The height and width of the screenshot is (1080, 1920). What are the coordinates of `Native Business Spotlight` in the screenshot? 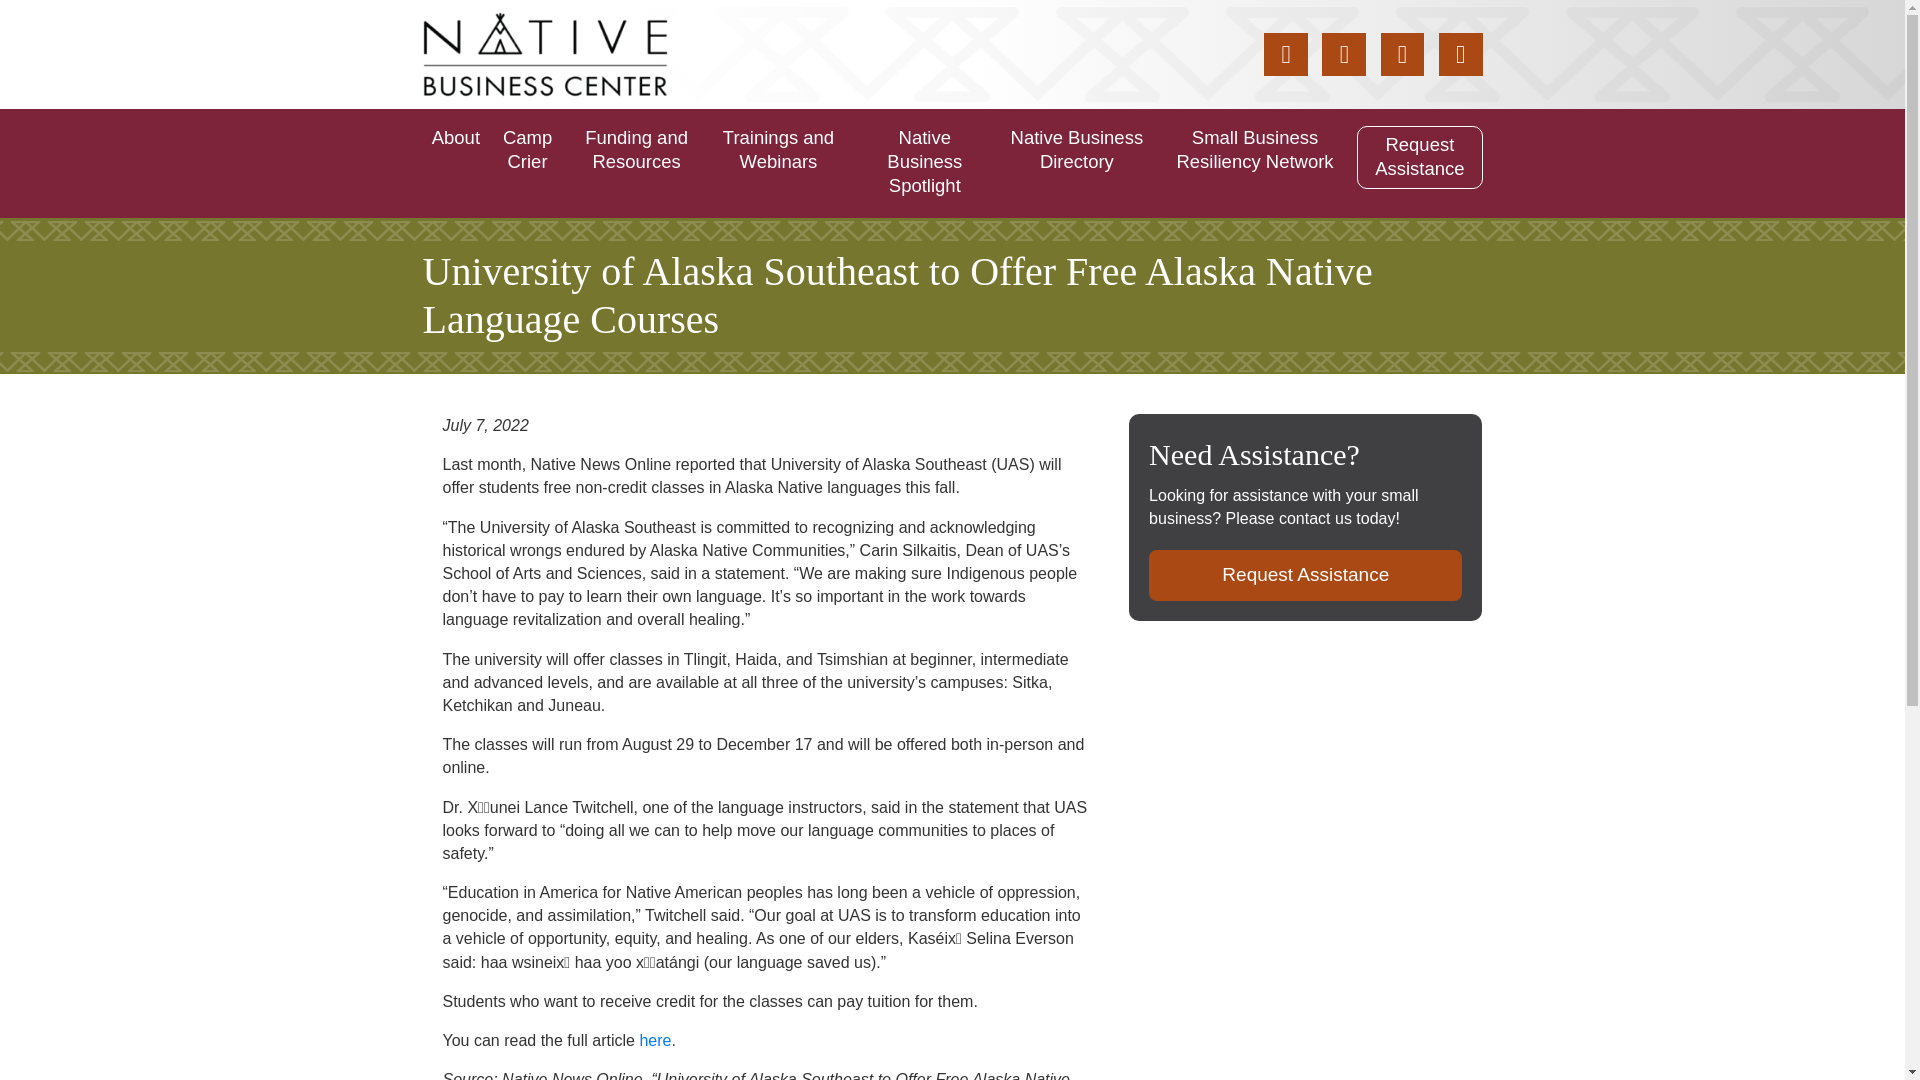 It's located at (925, 162).